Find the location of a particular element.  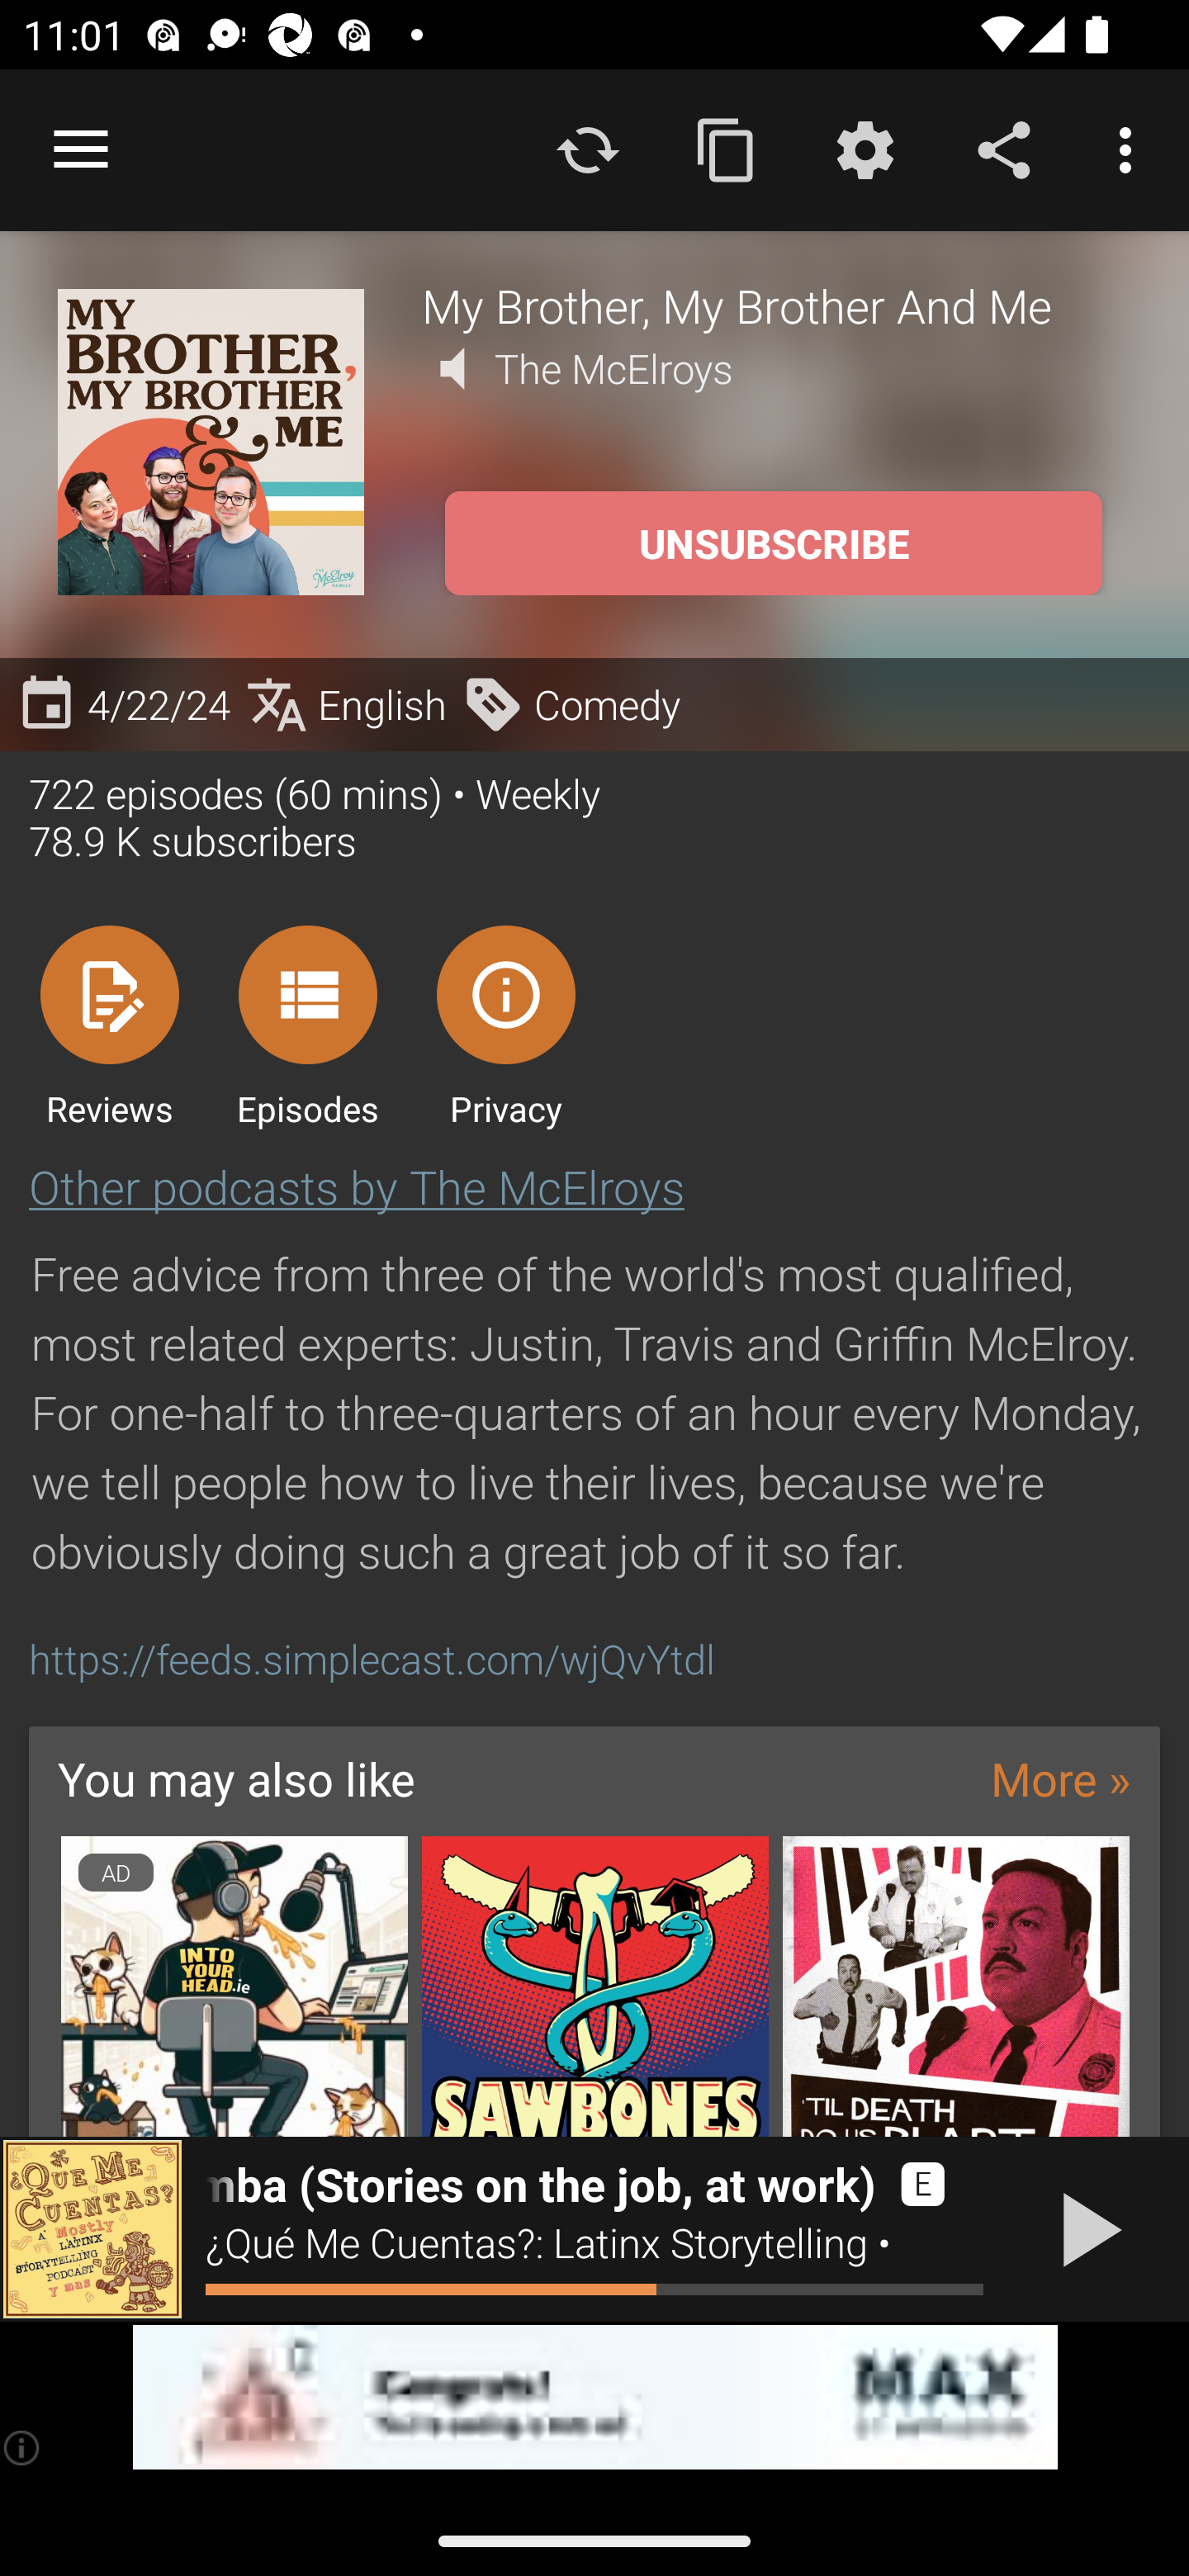

The McElroys is located at coordinates (614, 368).